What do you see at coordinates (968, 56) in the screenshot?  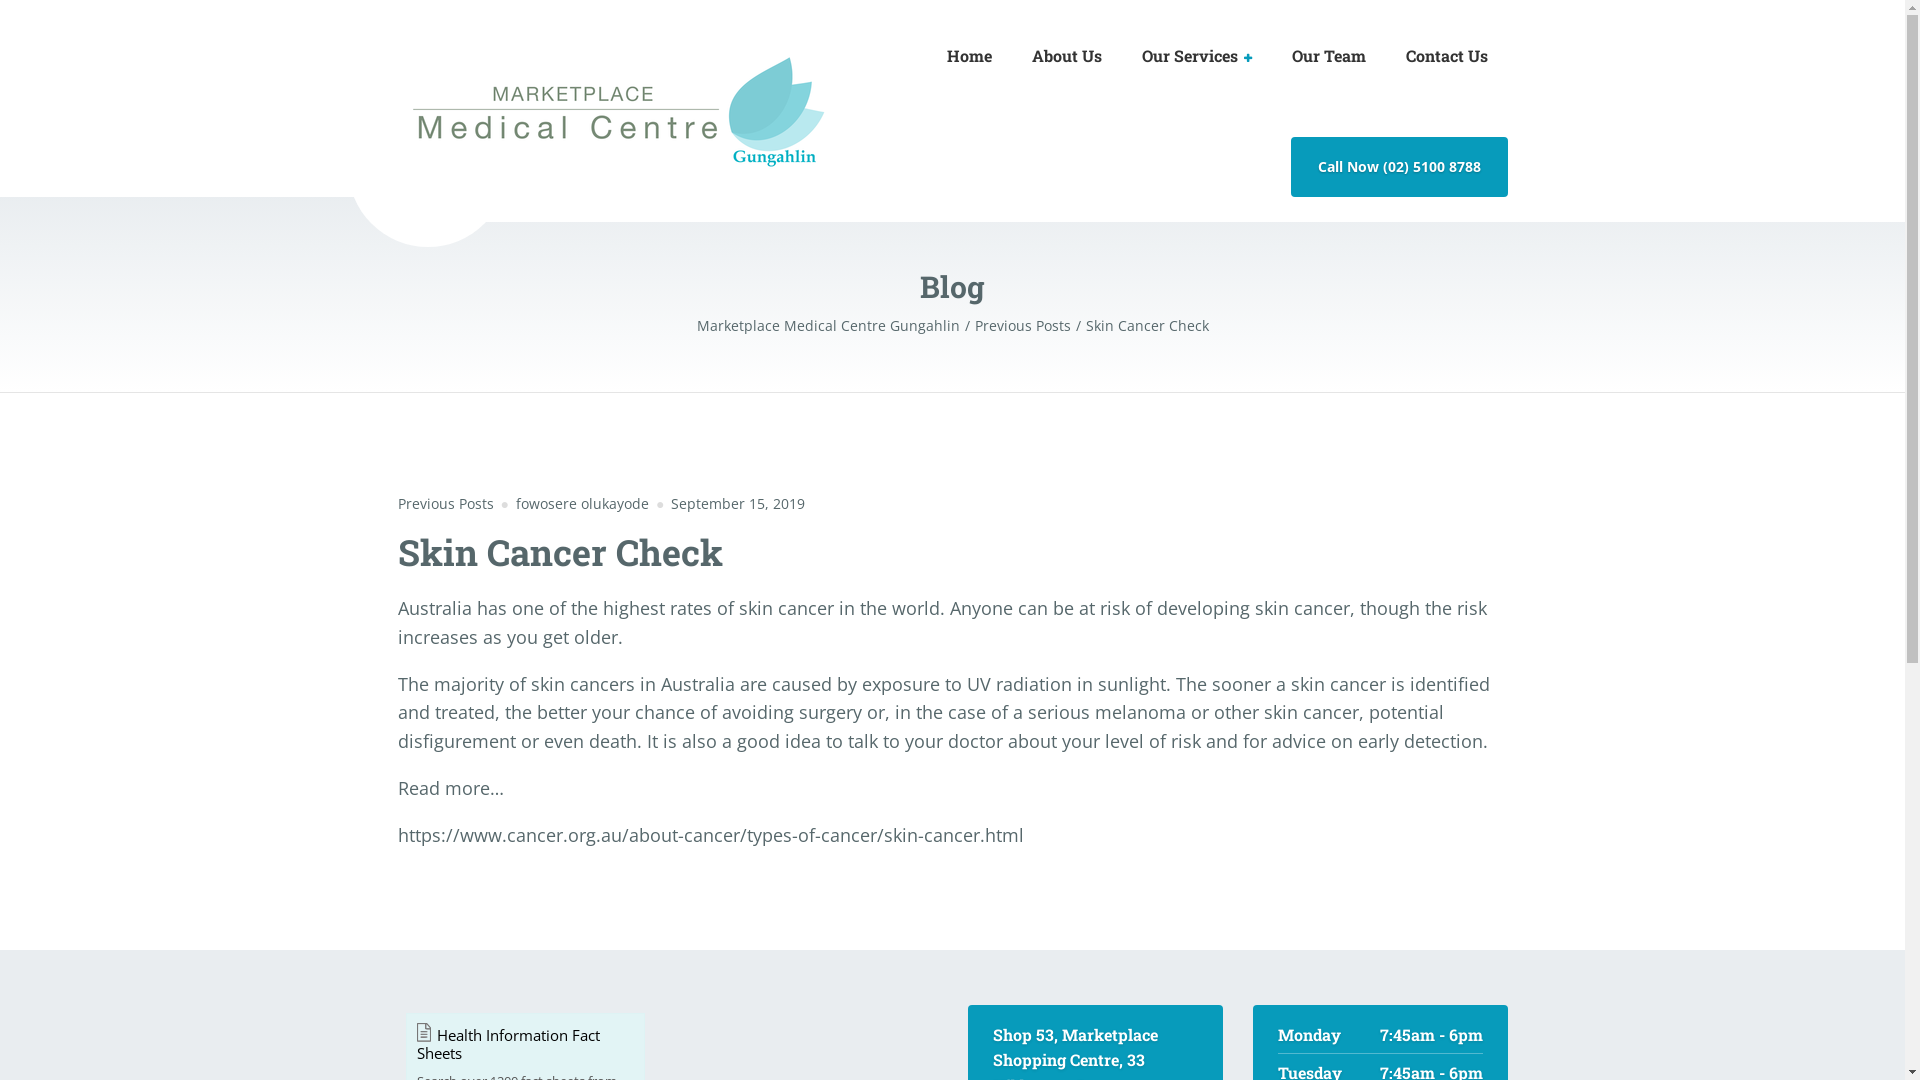 I see `Home` at bounding box center [968, 56].